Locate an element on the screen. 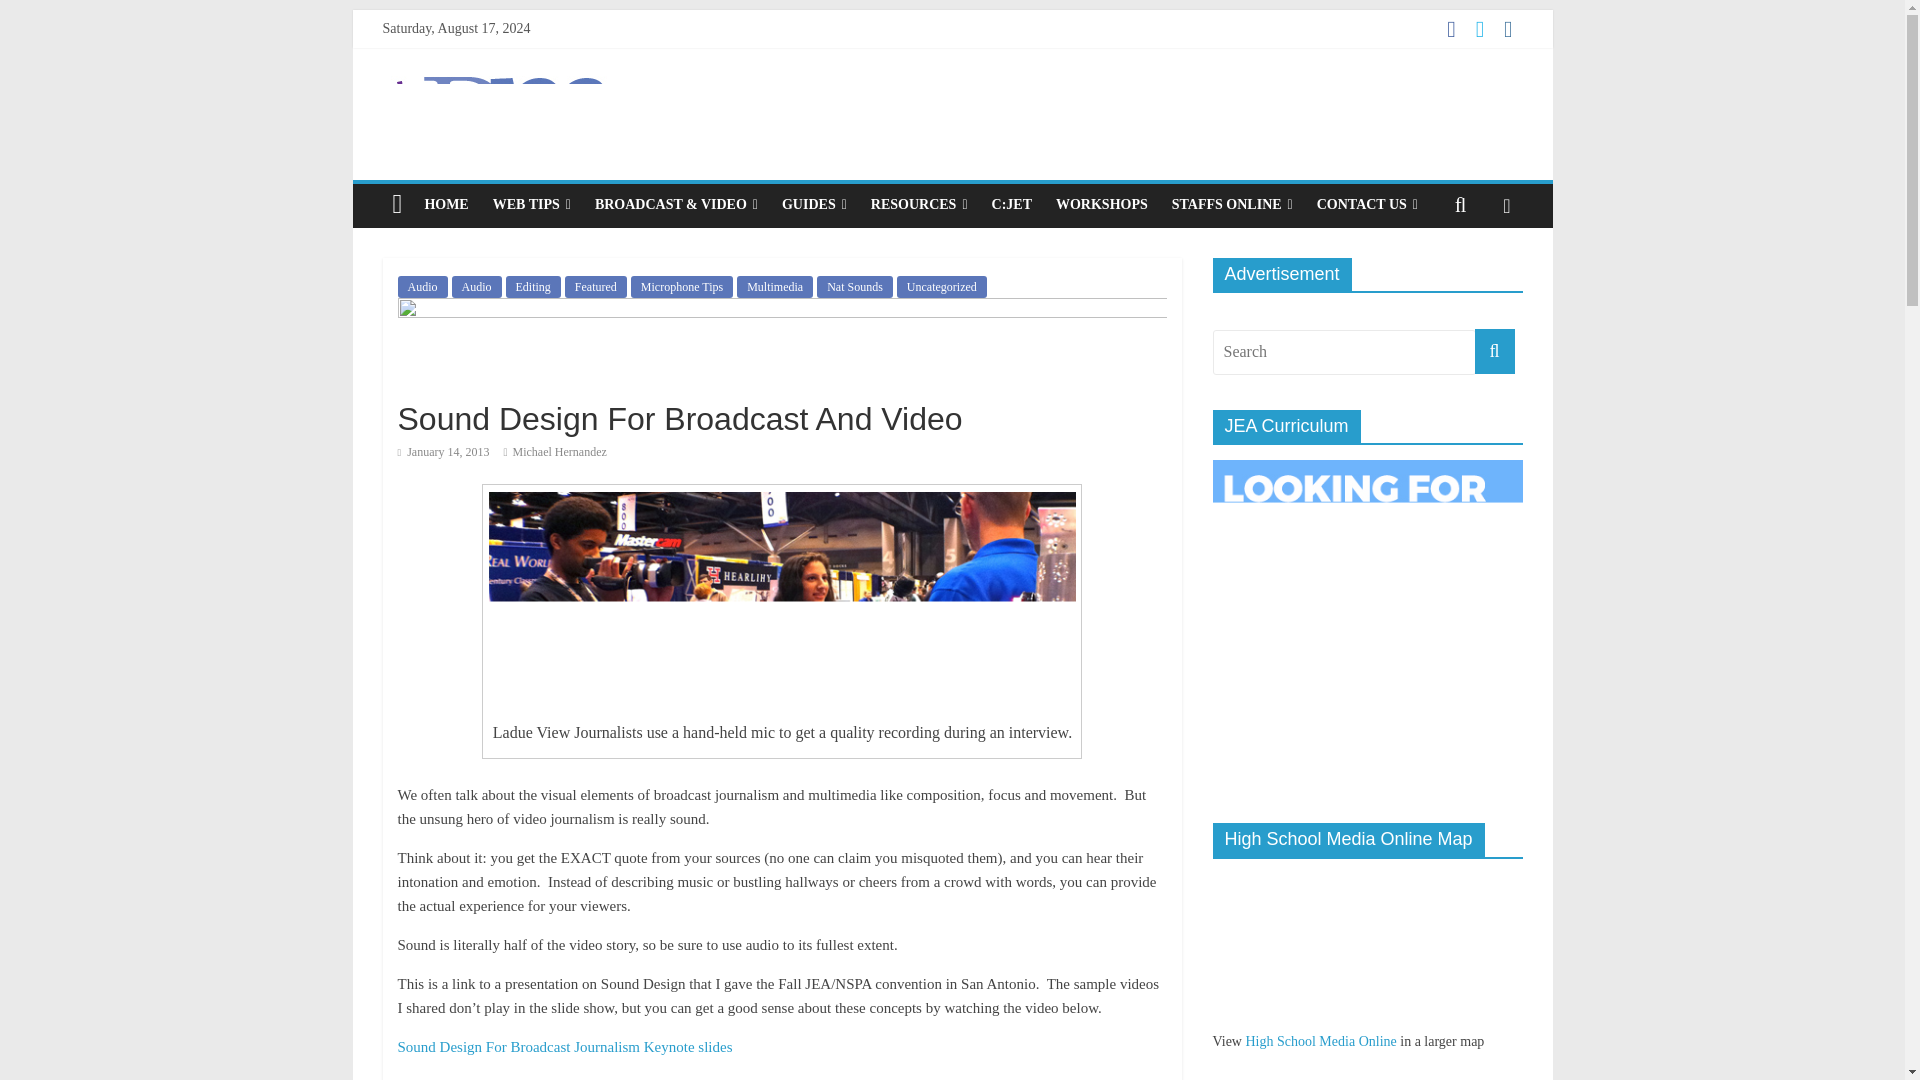 This screenshot has width=1920, height=1080. RESOURCES is located at coordinates (918, 204).